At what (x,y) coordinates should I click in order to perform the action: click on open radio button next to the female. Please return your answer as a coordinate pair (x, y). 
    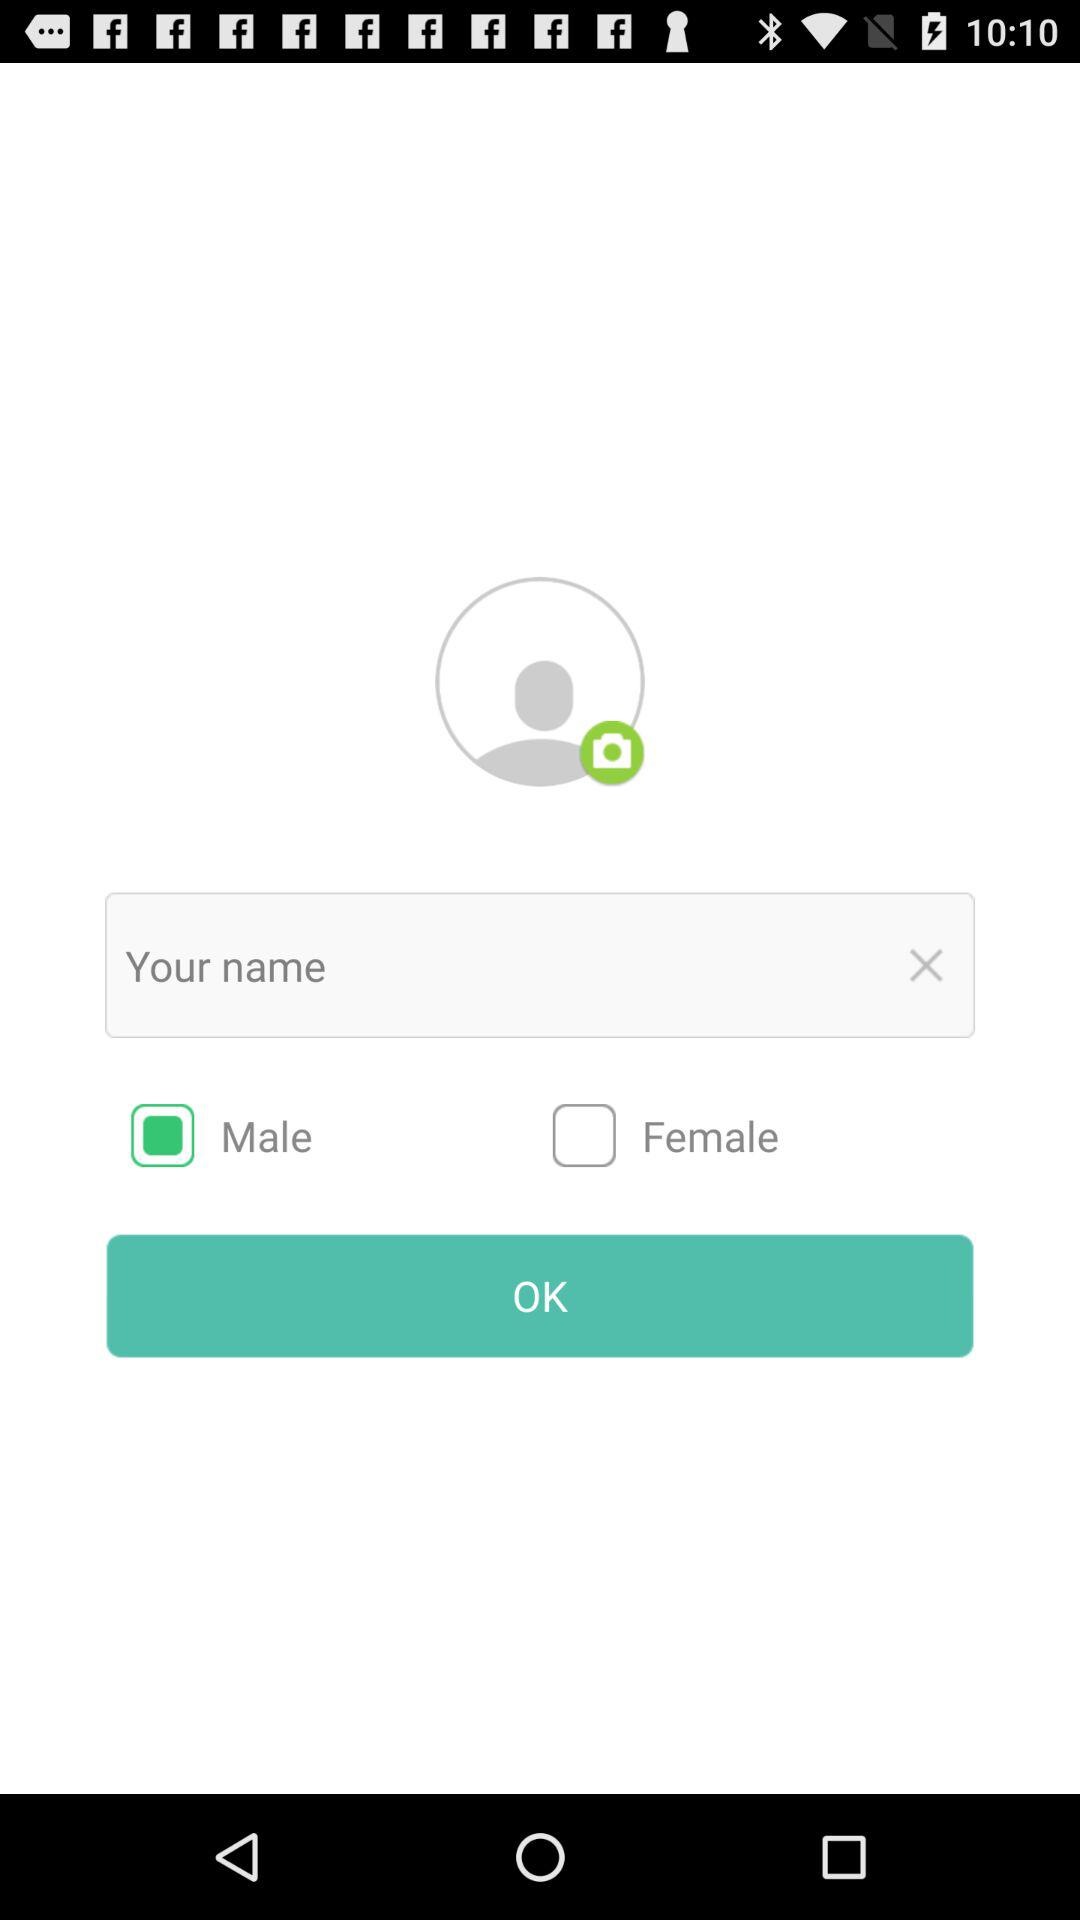
    Looking at the image, I should click on (342, 1135).